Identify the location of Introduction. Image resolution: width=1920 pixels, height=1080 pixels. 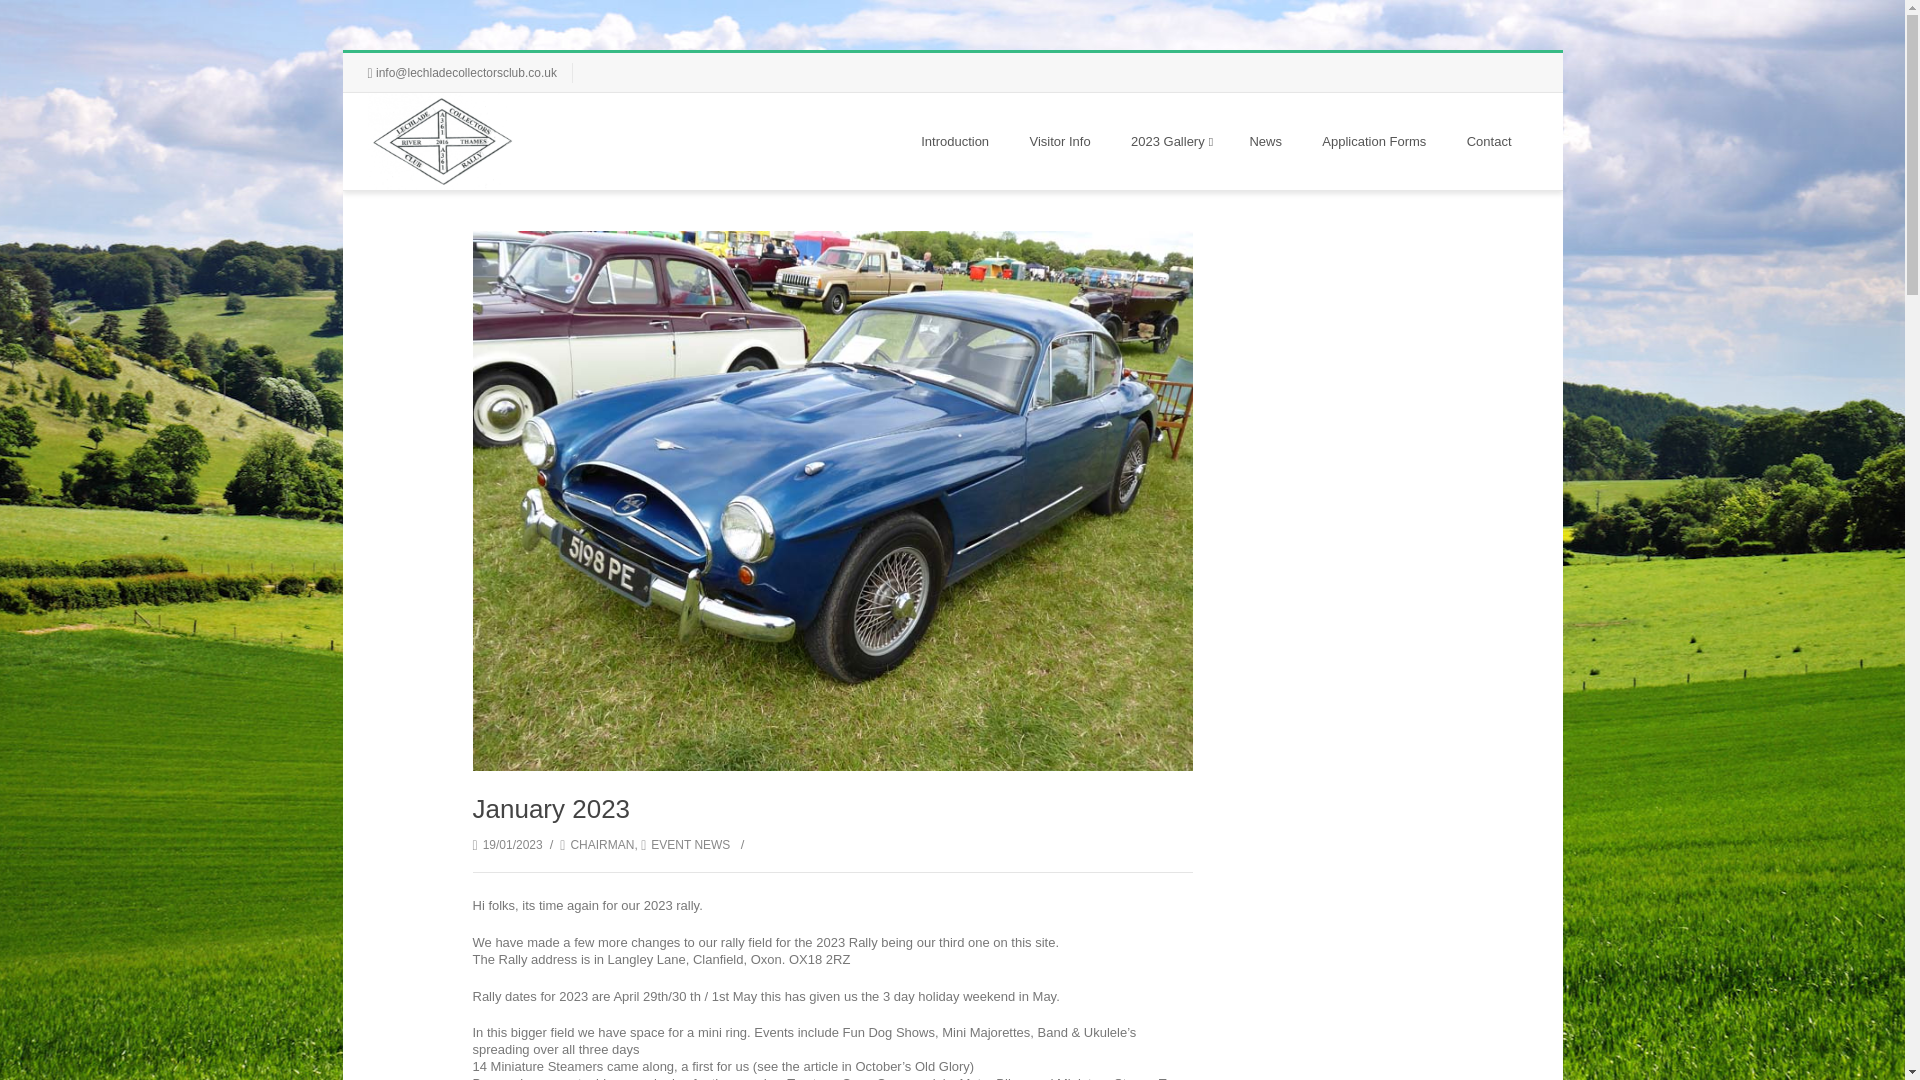
(954, 141).